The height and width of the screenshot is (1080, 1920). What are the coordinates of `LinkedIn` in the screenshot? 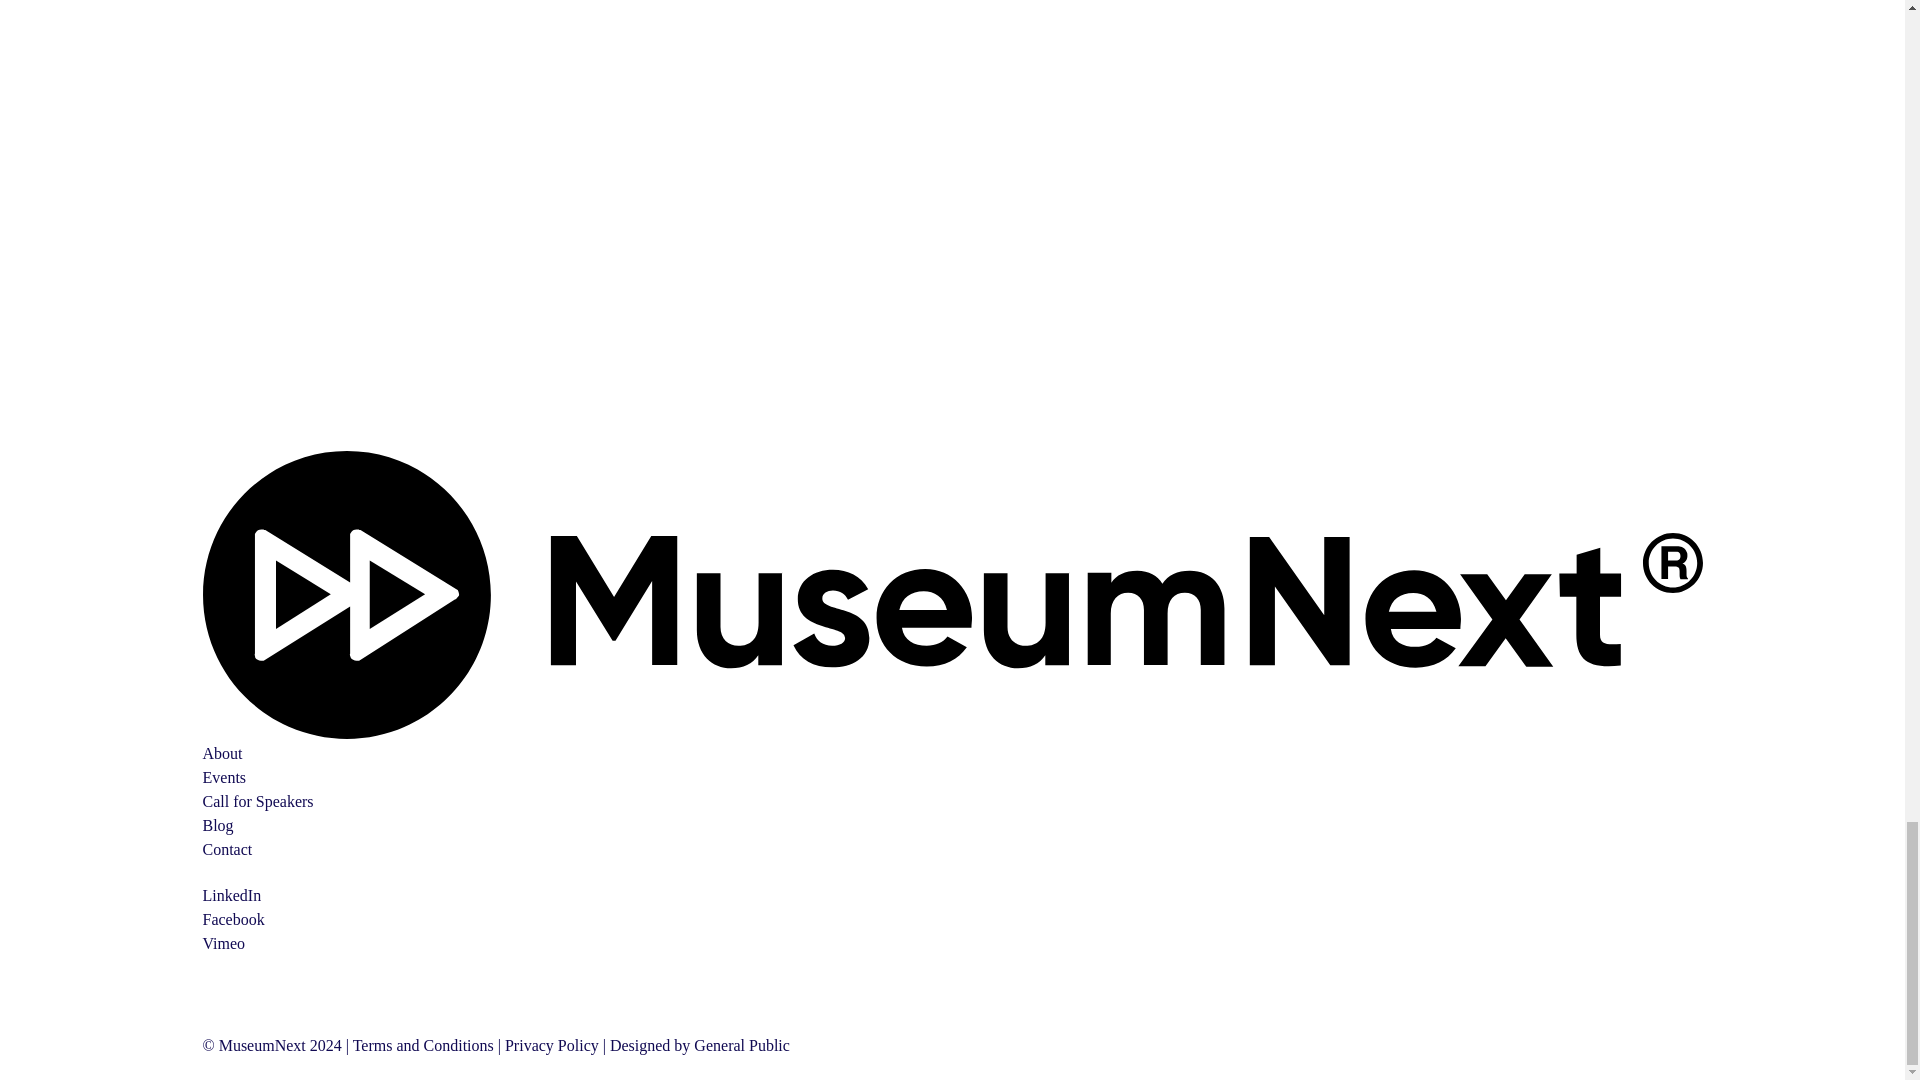 It's located at (231, 894).